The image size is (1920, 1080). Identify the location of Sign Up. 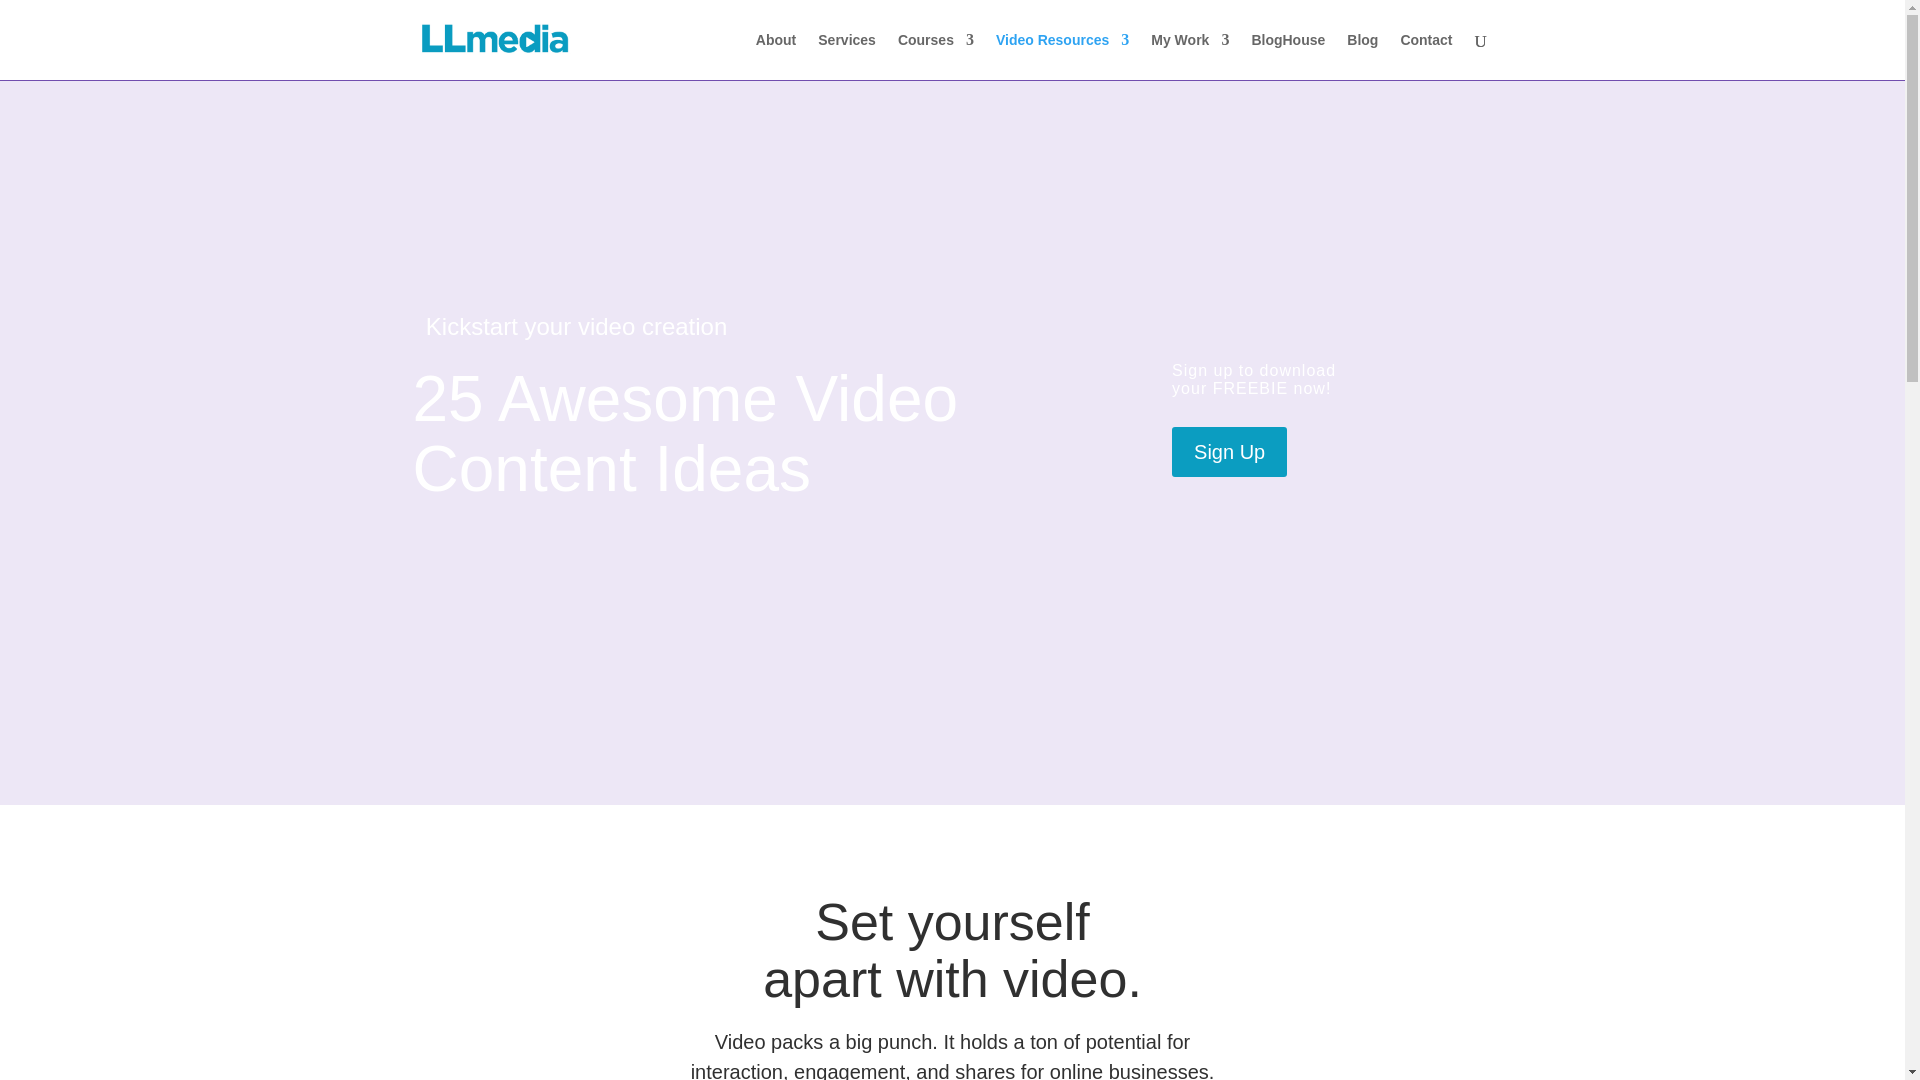
(1228, 452).